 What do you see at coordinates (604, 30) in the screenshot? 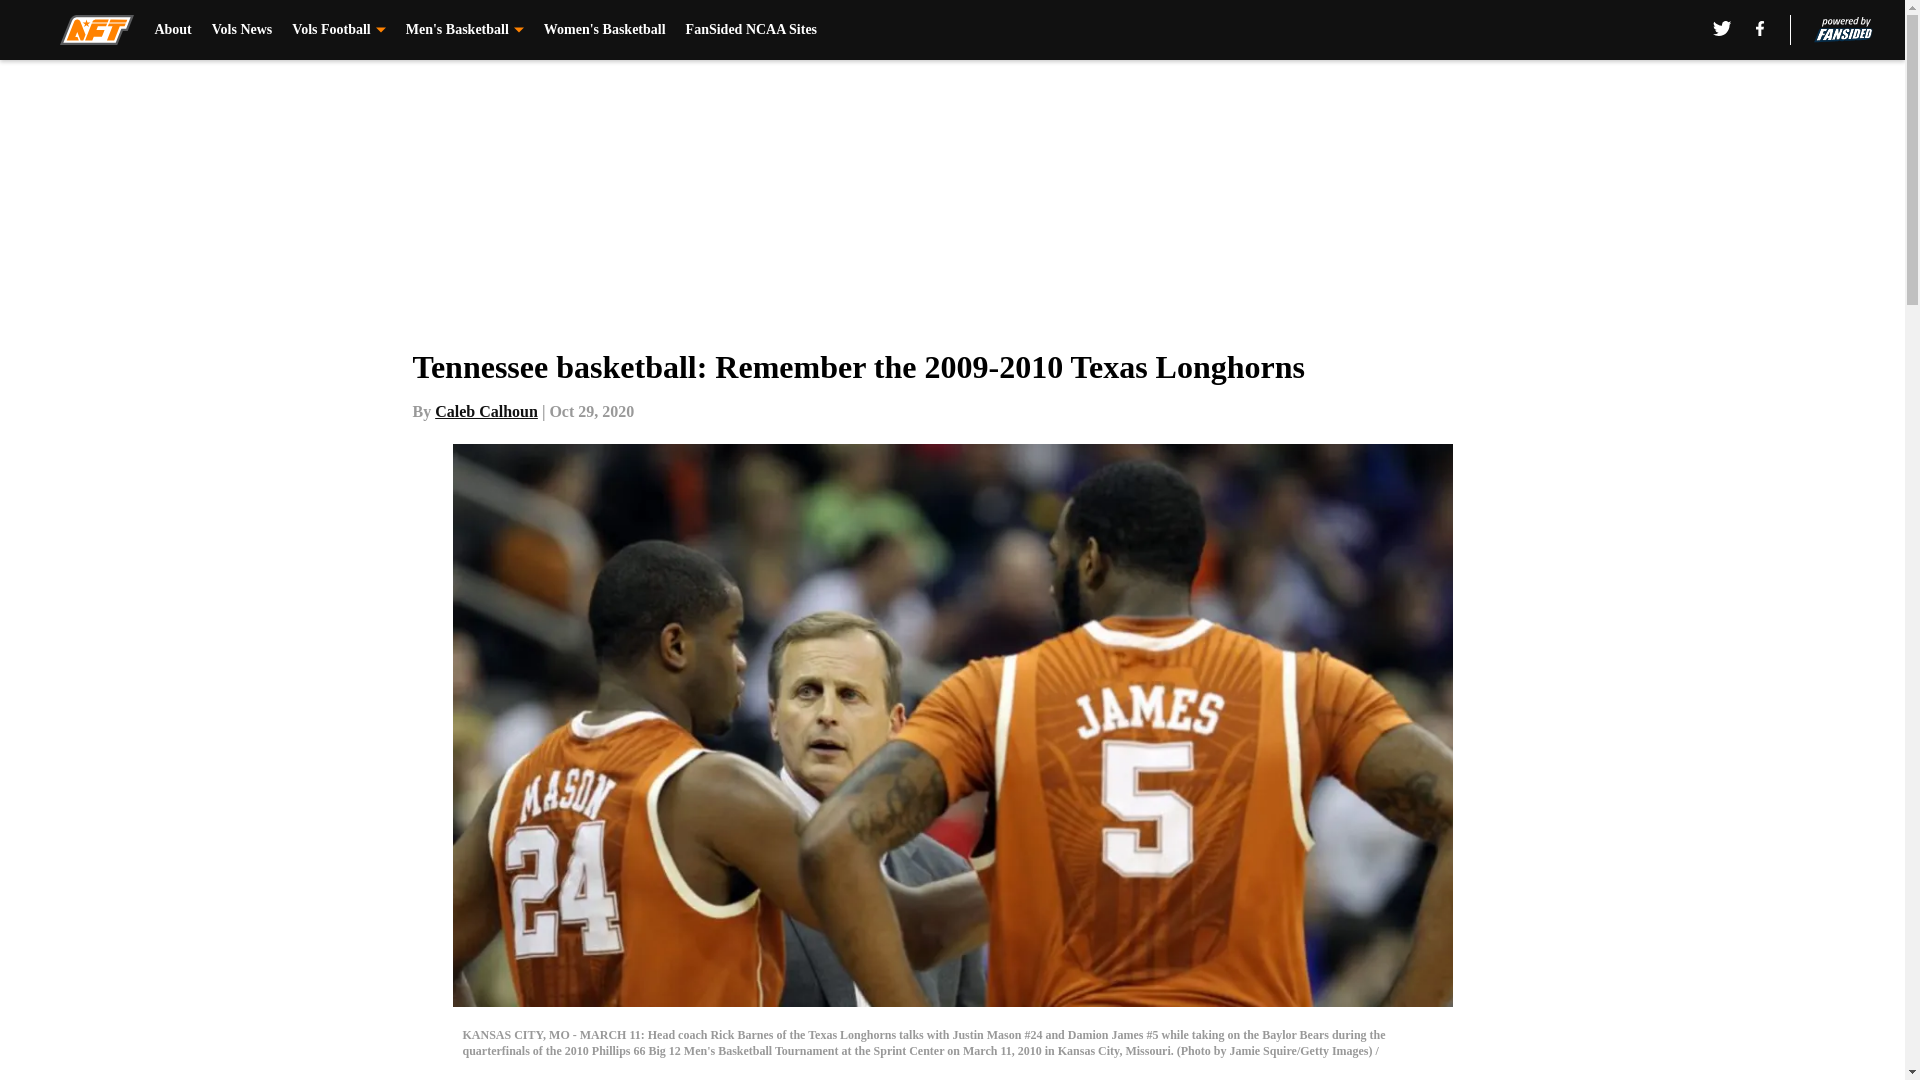
I see `Women's Basketball` at bounding box center [604, 30].